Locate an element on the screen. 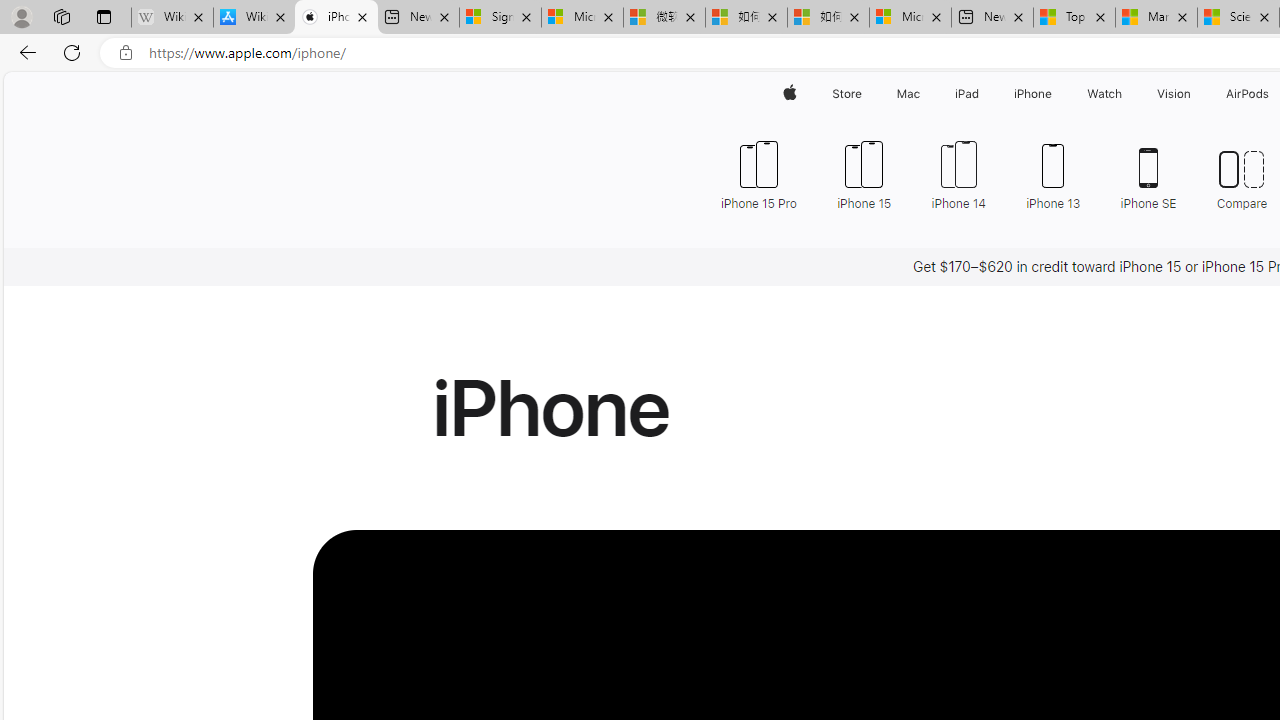  Mac menu is located at coordinates (922, 94).